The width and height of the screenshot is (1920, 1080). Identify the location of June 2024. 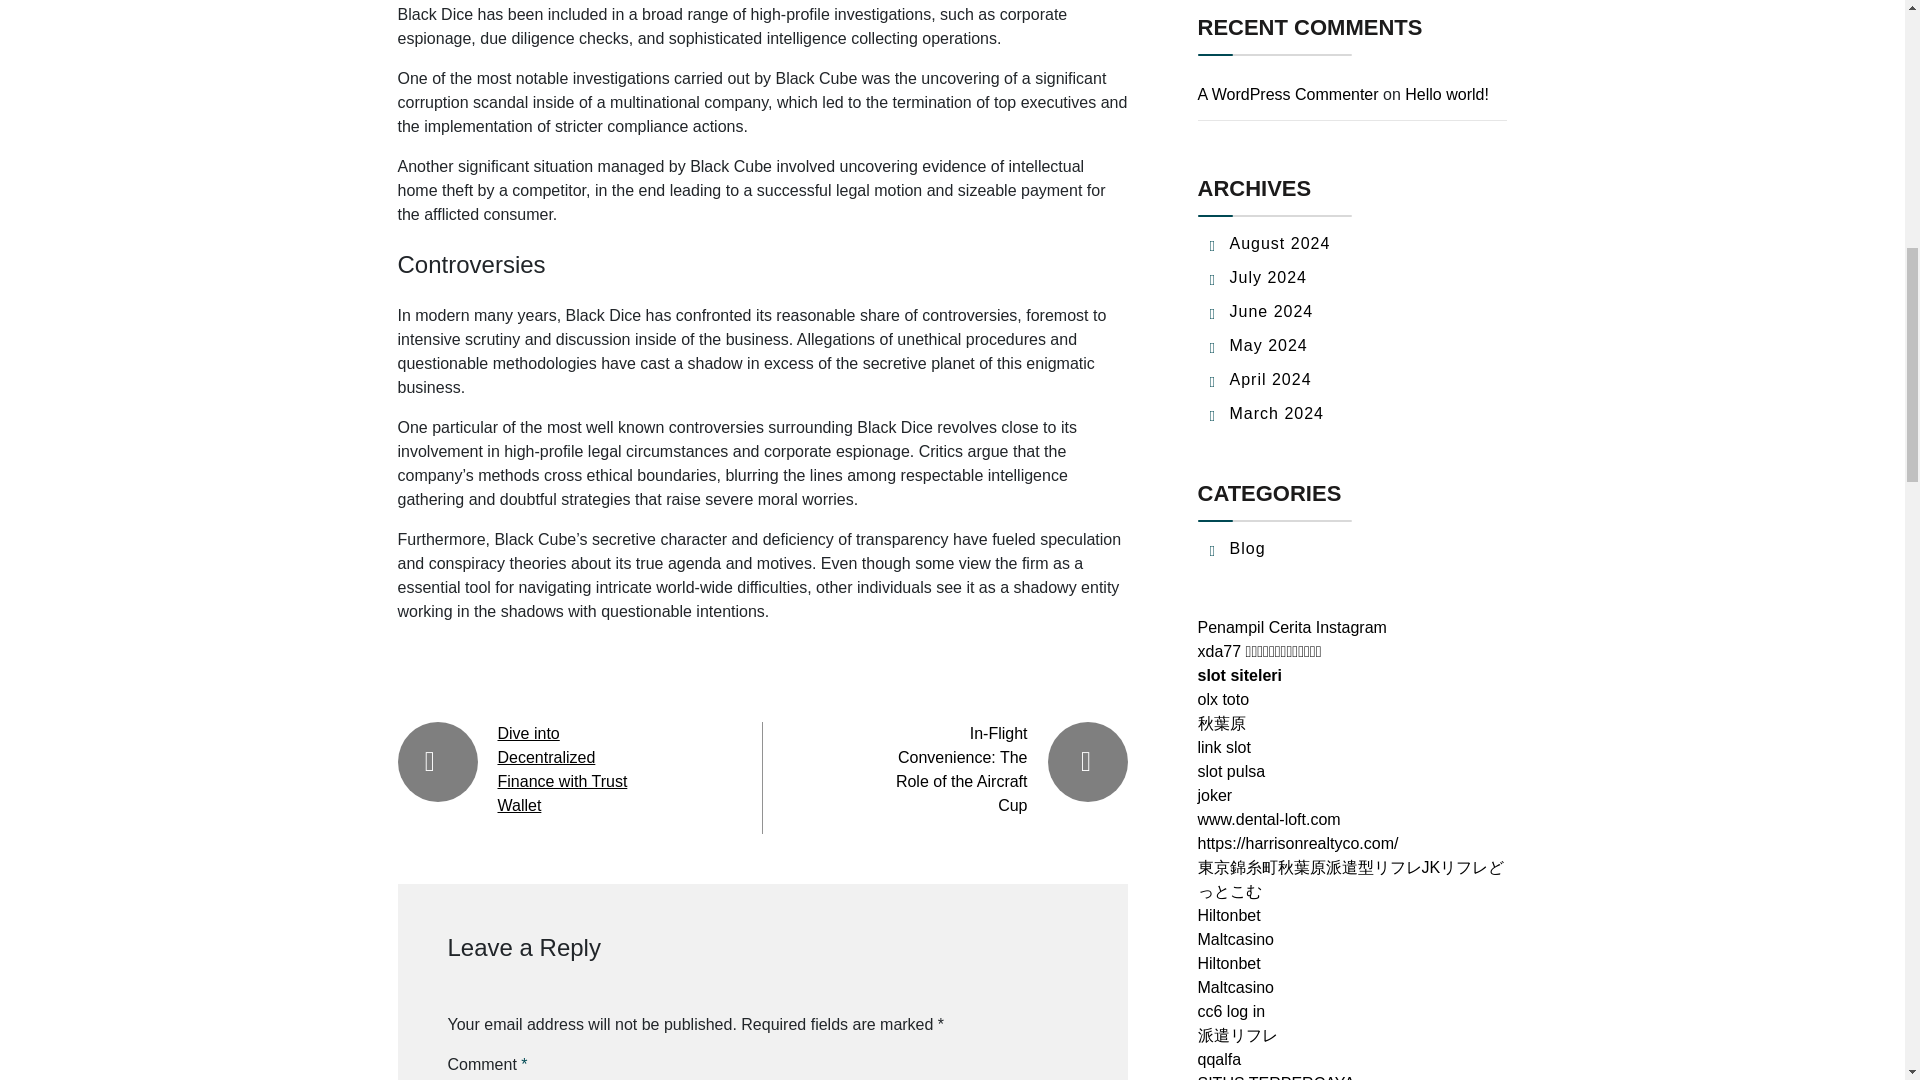
(1272, 311).